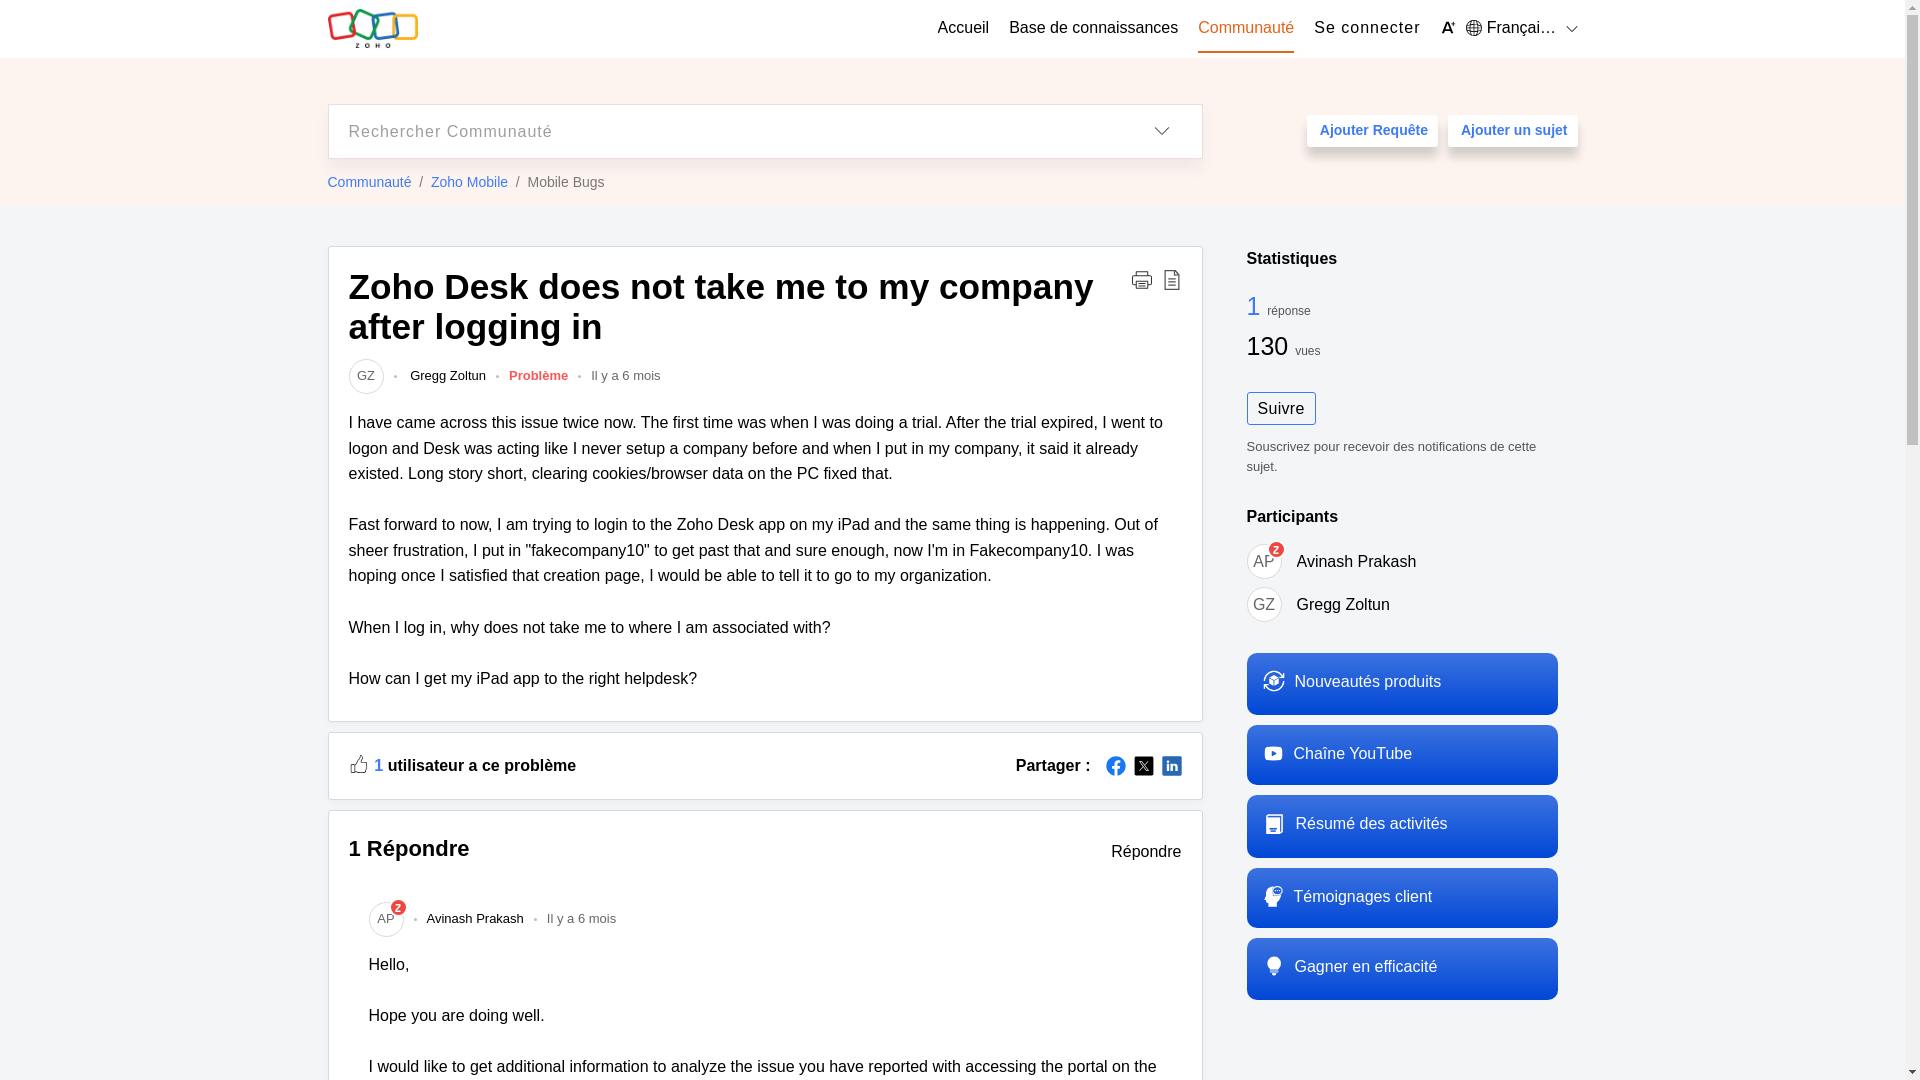 This screenshot has width=1920, height=1080. I want to click on Facebook, so click(1115, 766).